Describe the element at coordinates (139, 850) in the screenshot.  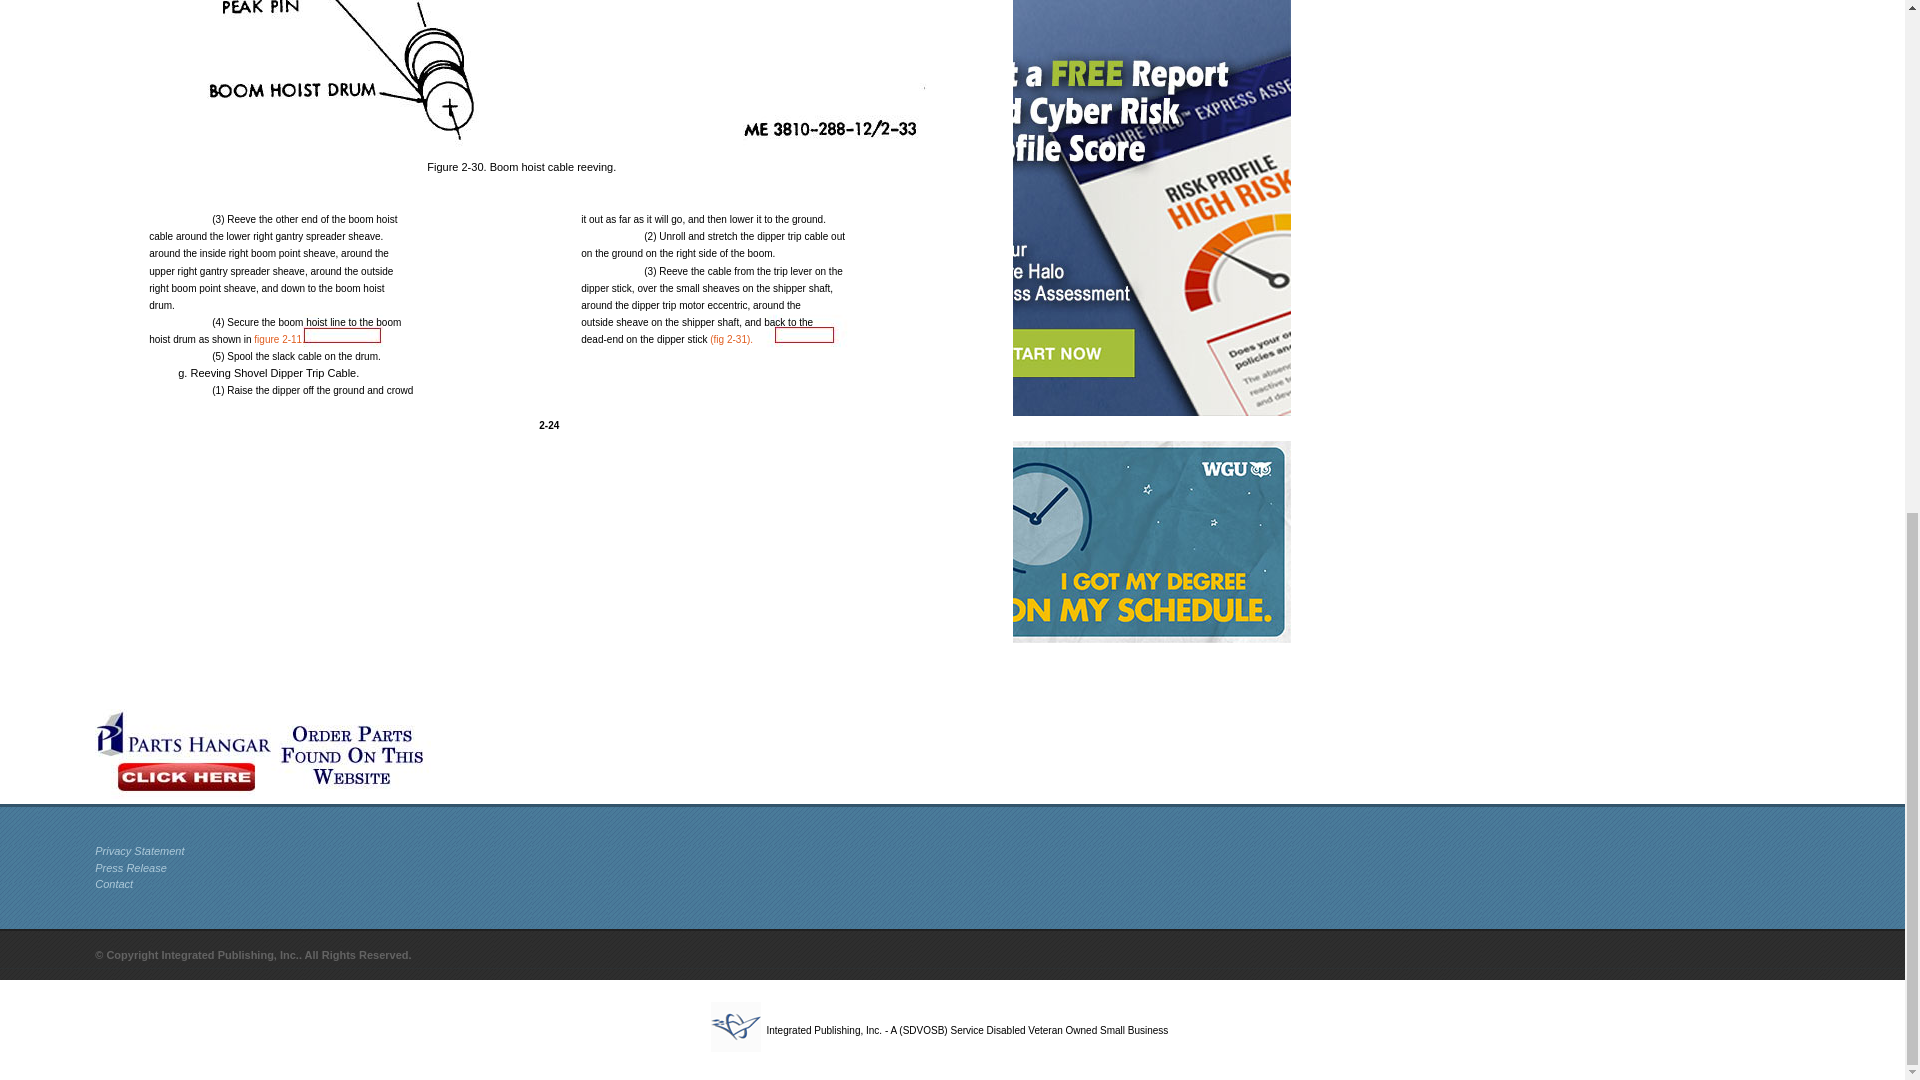
I see `Privacy Statement` at that location.